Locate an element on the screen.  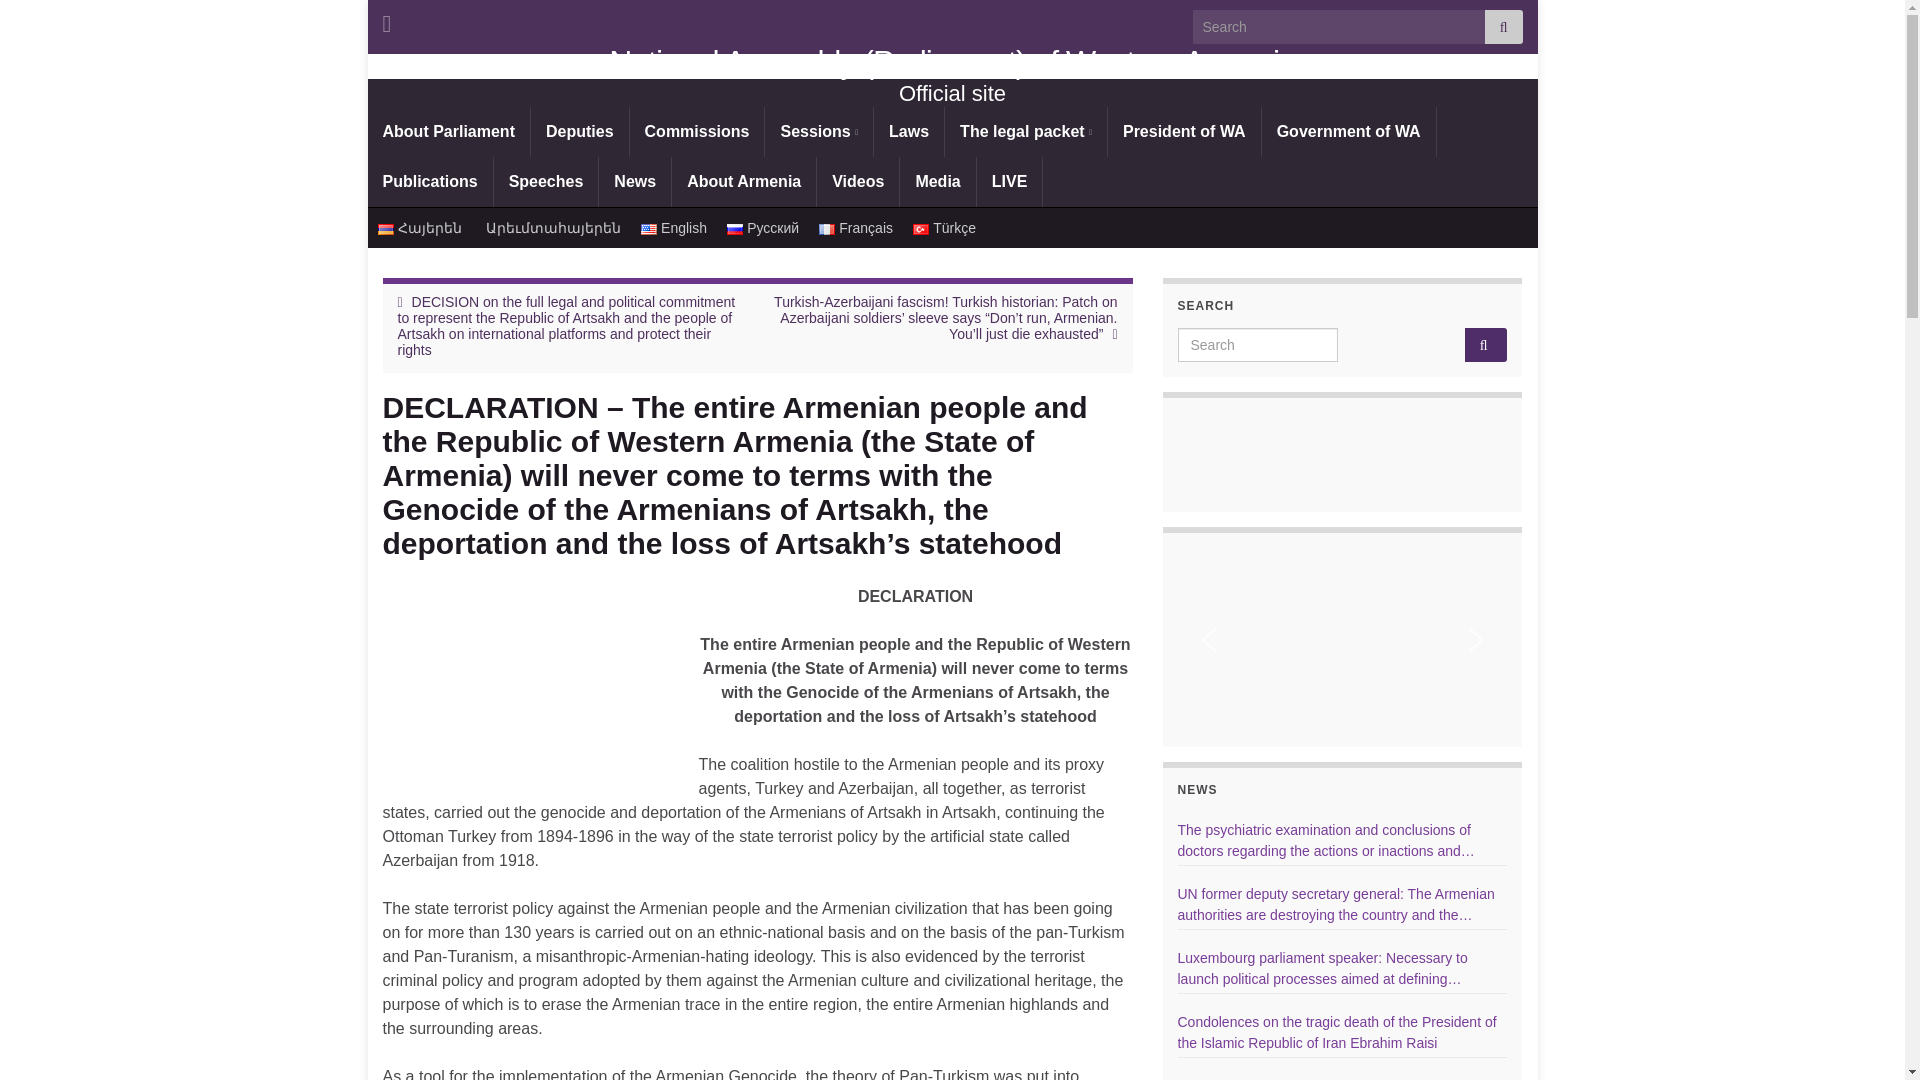
Go back to the front page is located at coordinates (952, 62).